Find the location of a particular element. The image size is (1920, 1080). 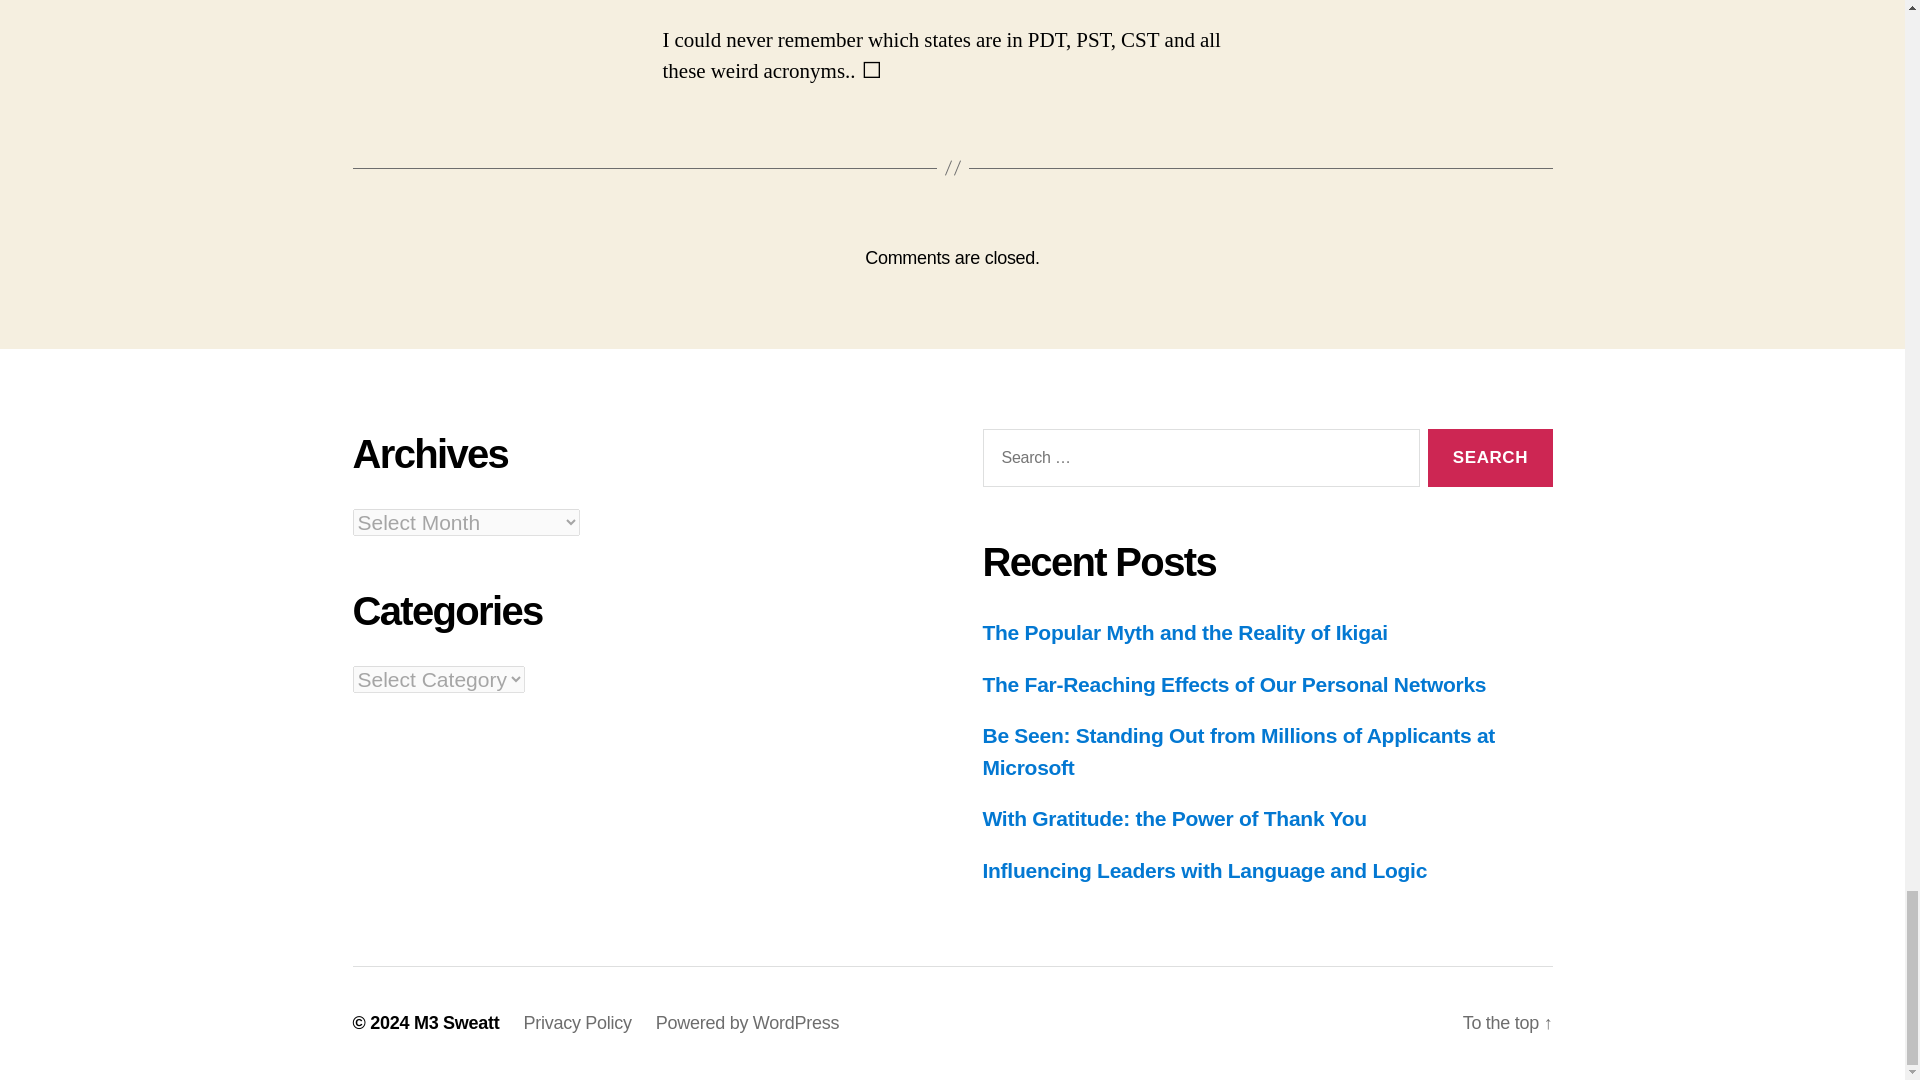

Search is located at coordinates (1490, 458).